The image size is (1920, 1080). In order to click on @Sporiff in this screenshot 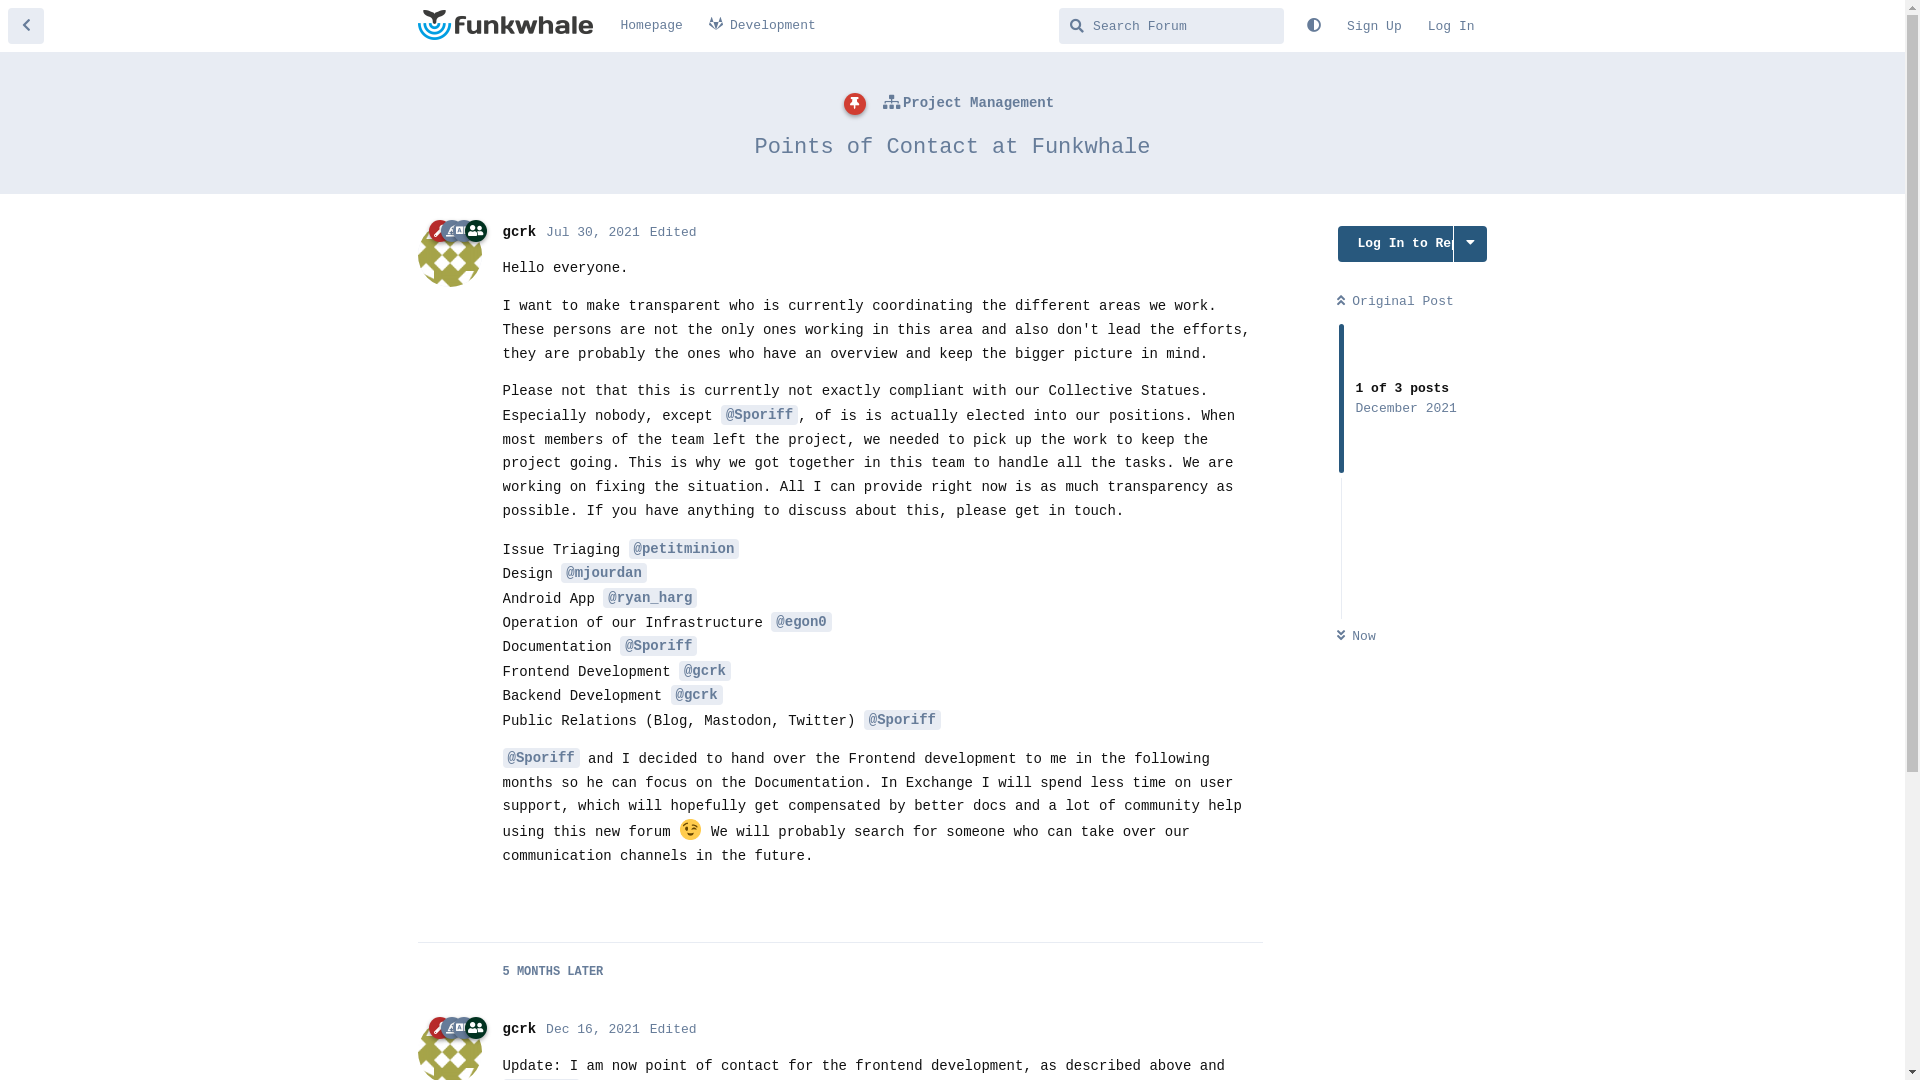, I will do `click(760, 415)`.